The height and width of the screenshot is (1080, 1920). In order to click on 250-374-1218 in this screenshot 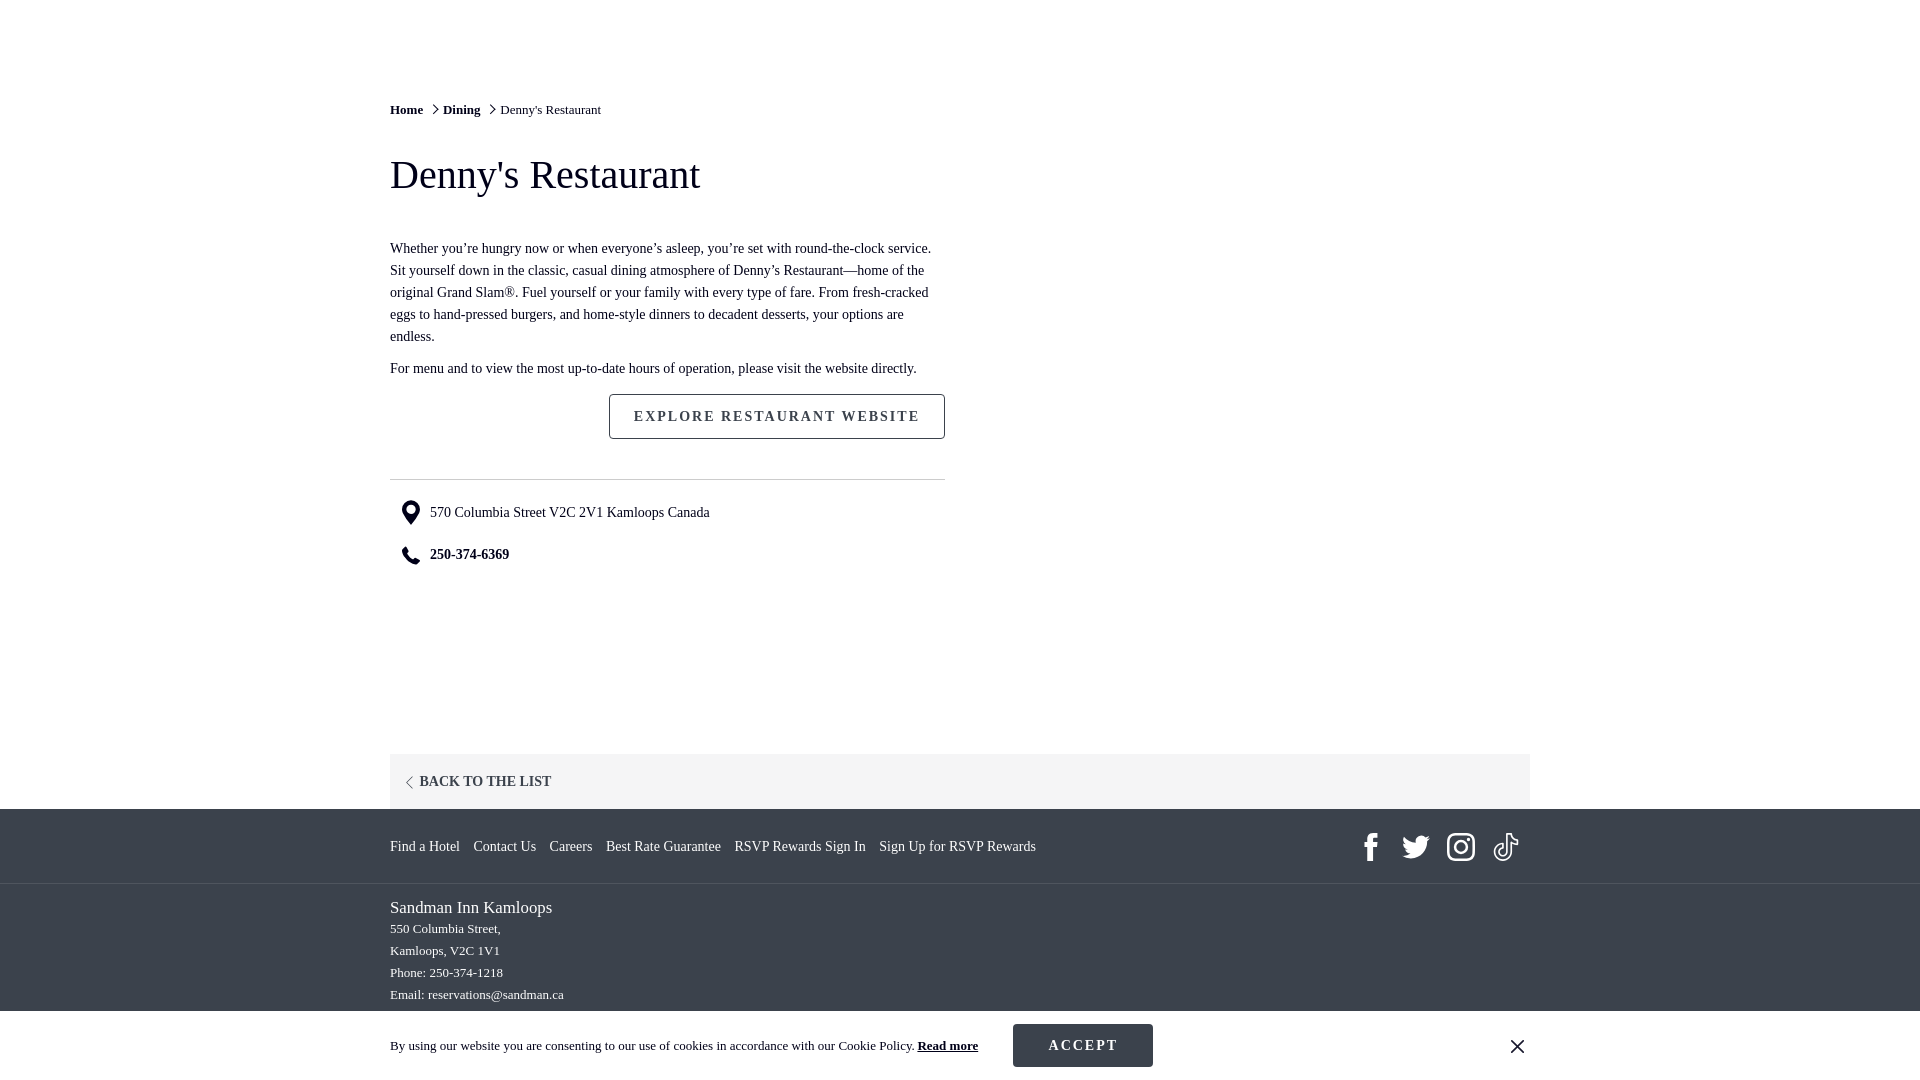, I will do `click(466, 972)`.